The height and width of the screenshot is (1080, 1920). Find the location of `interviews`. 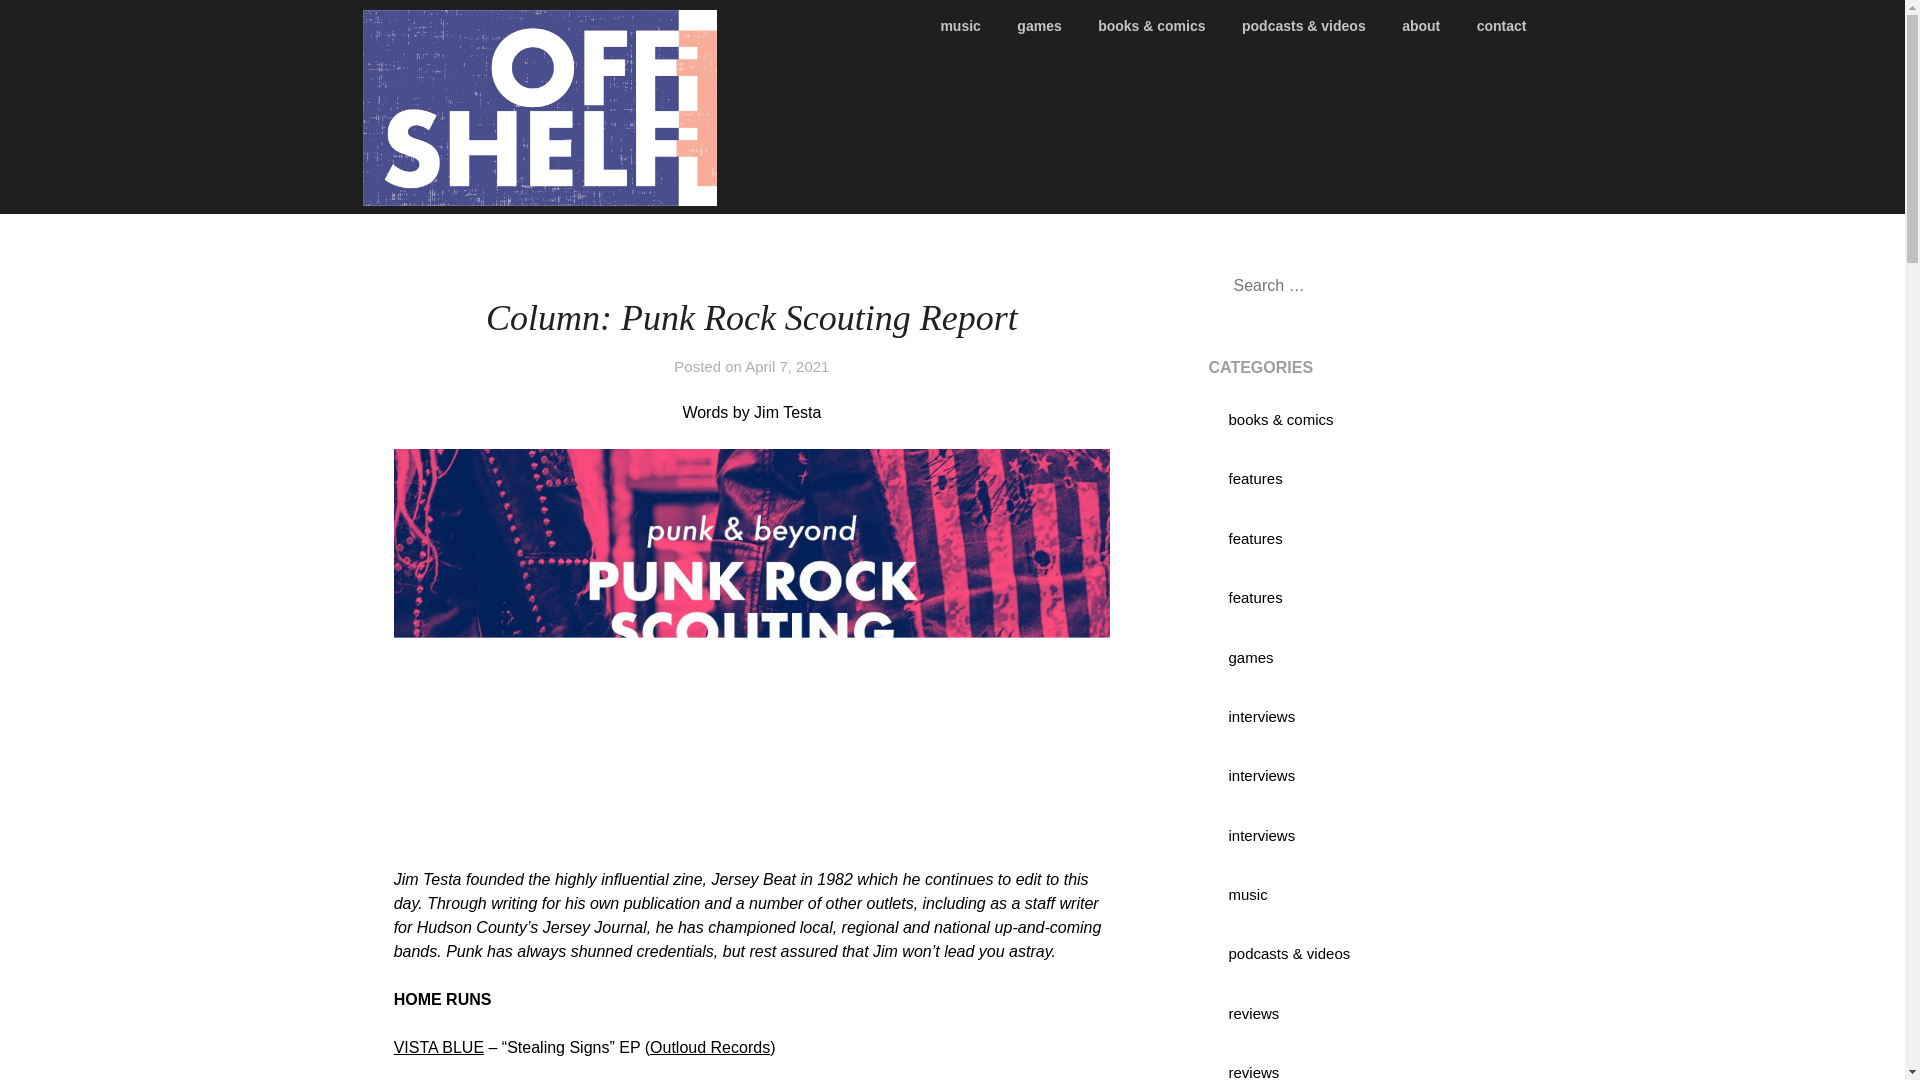

interviews is located at coordinates (1261, 775).